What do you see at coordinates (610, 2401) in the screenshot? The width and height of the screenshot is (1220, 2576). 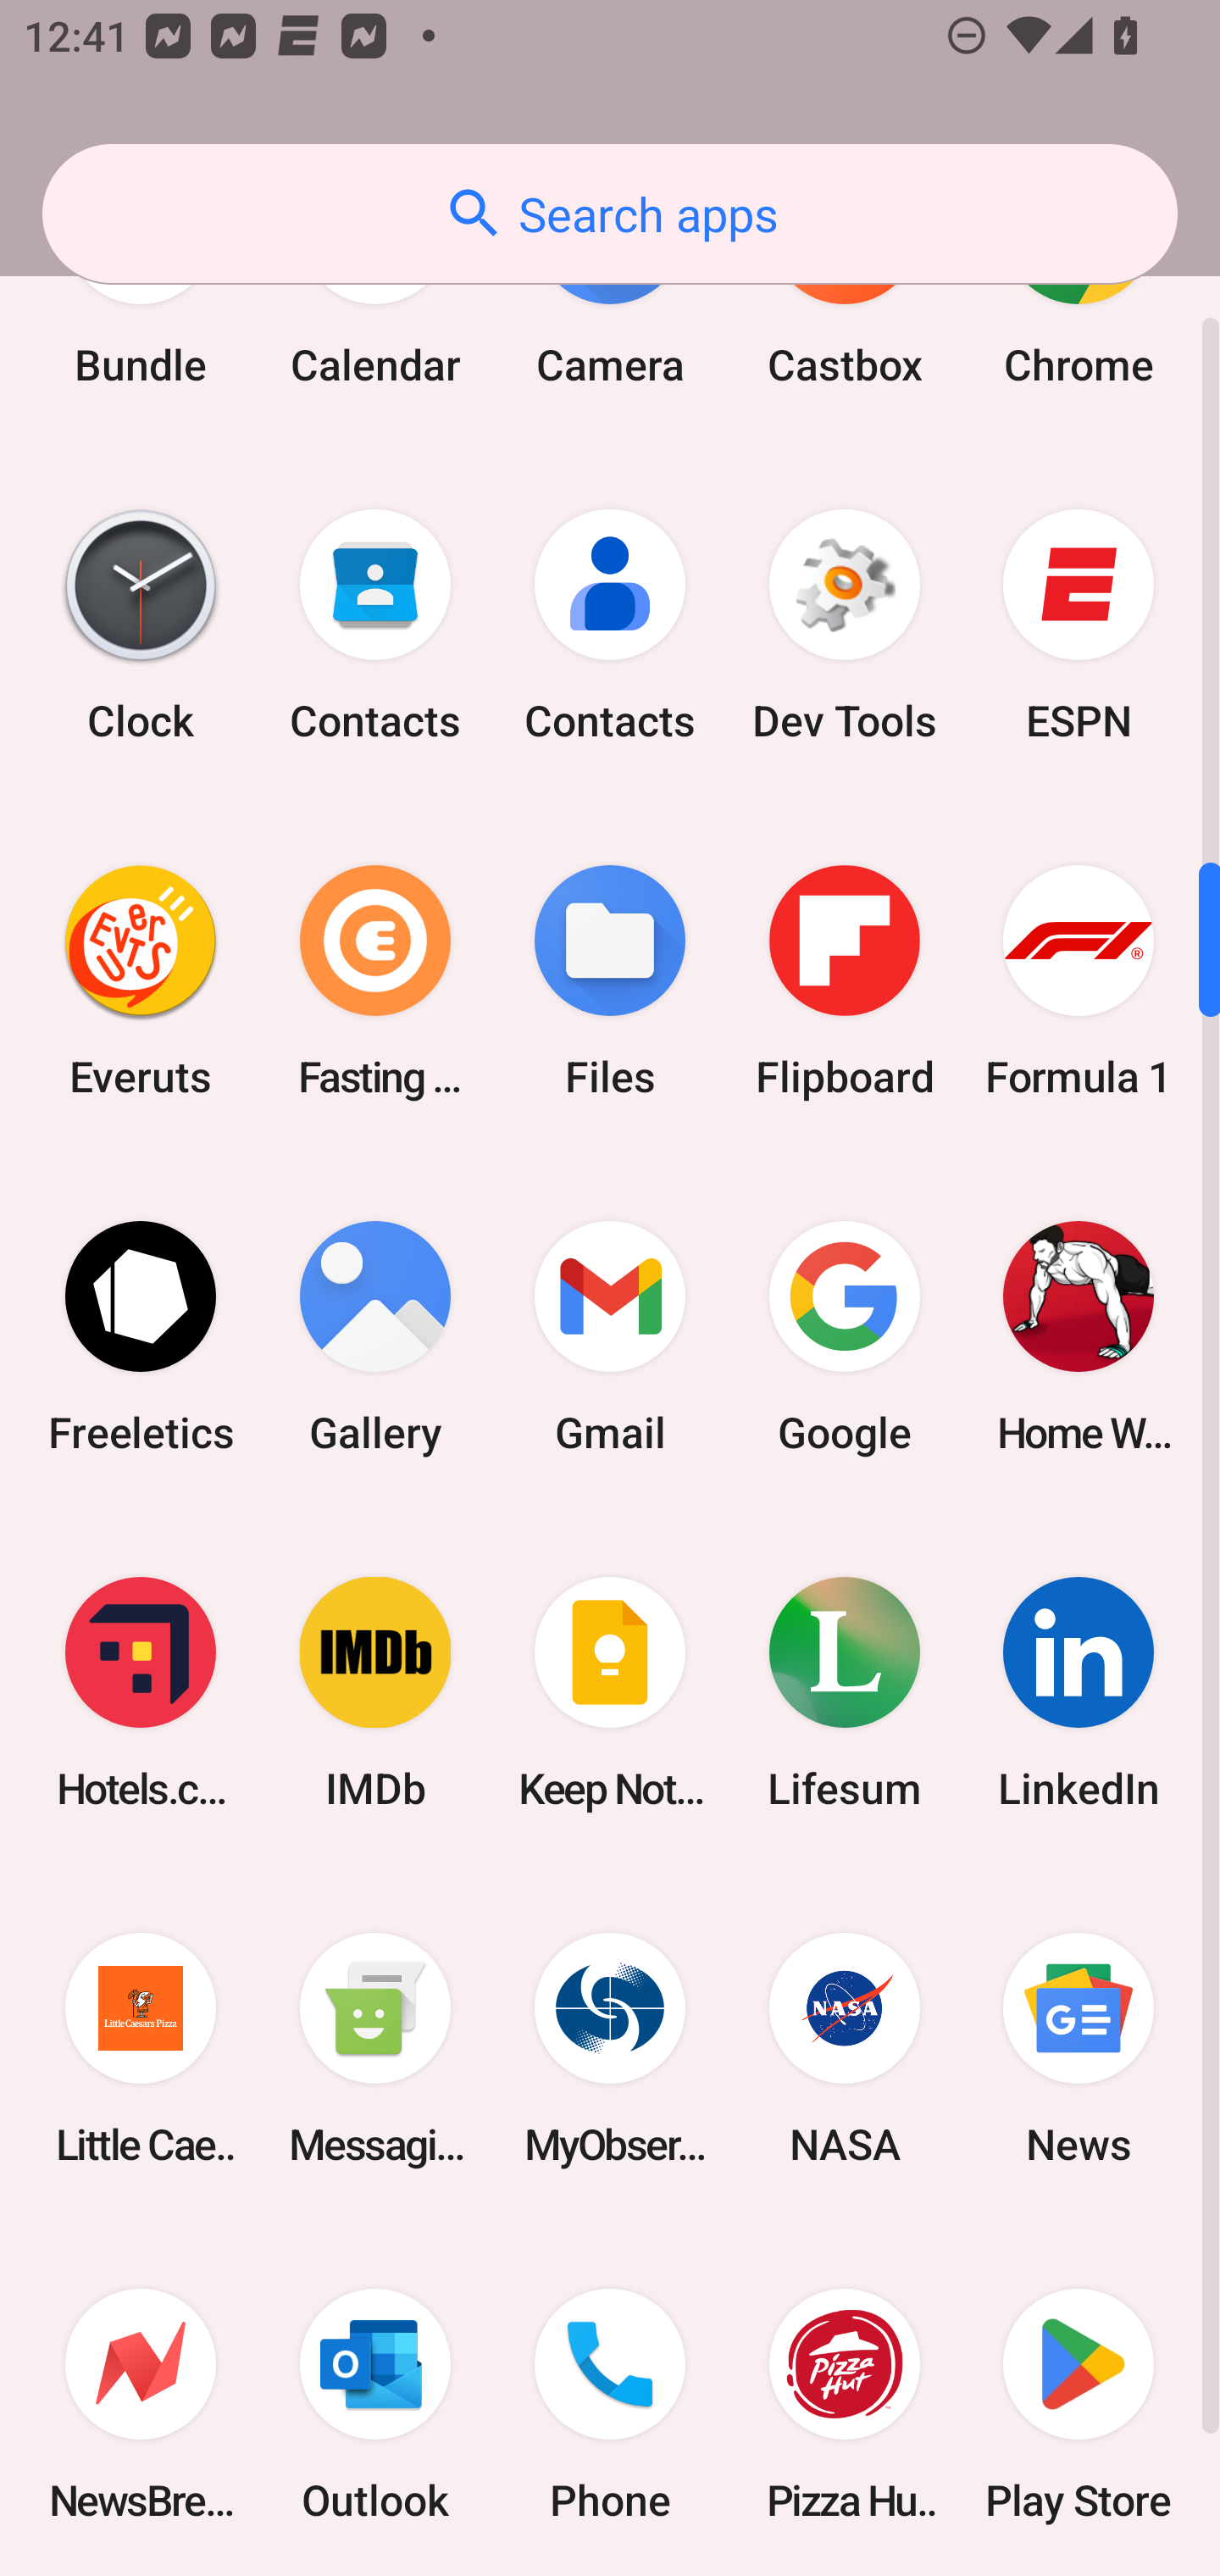 I see `Phone` at bounding box center [610, 2401].